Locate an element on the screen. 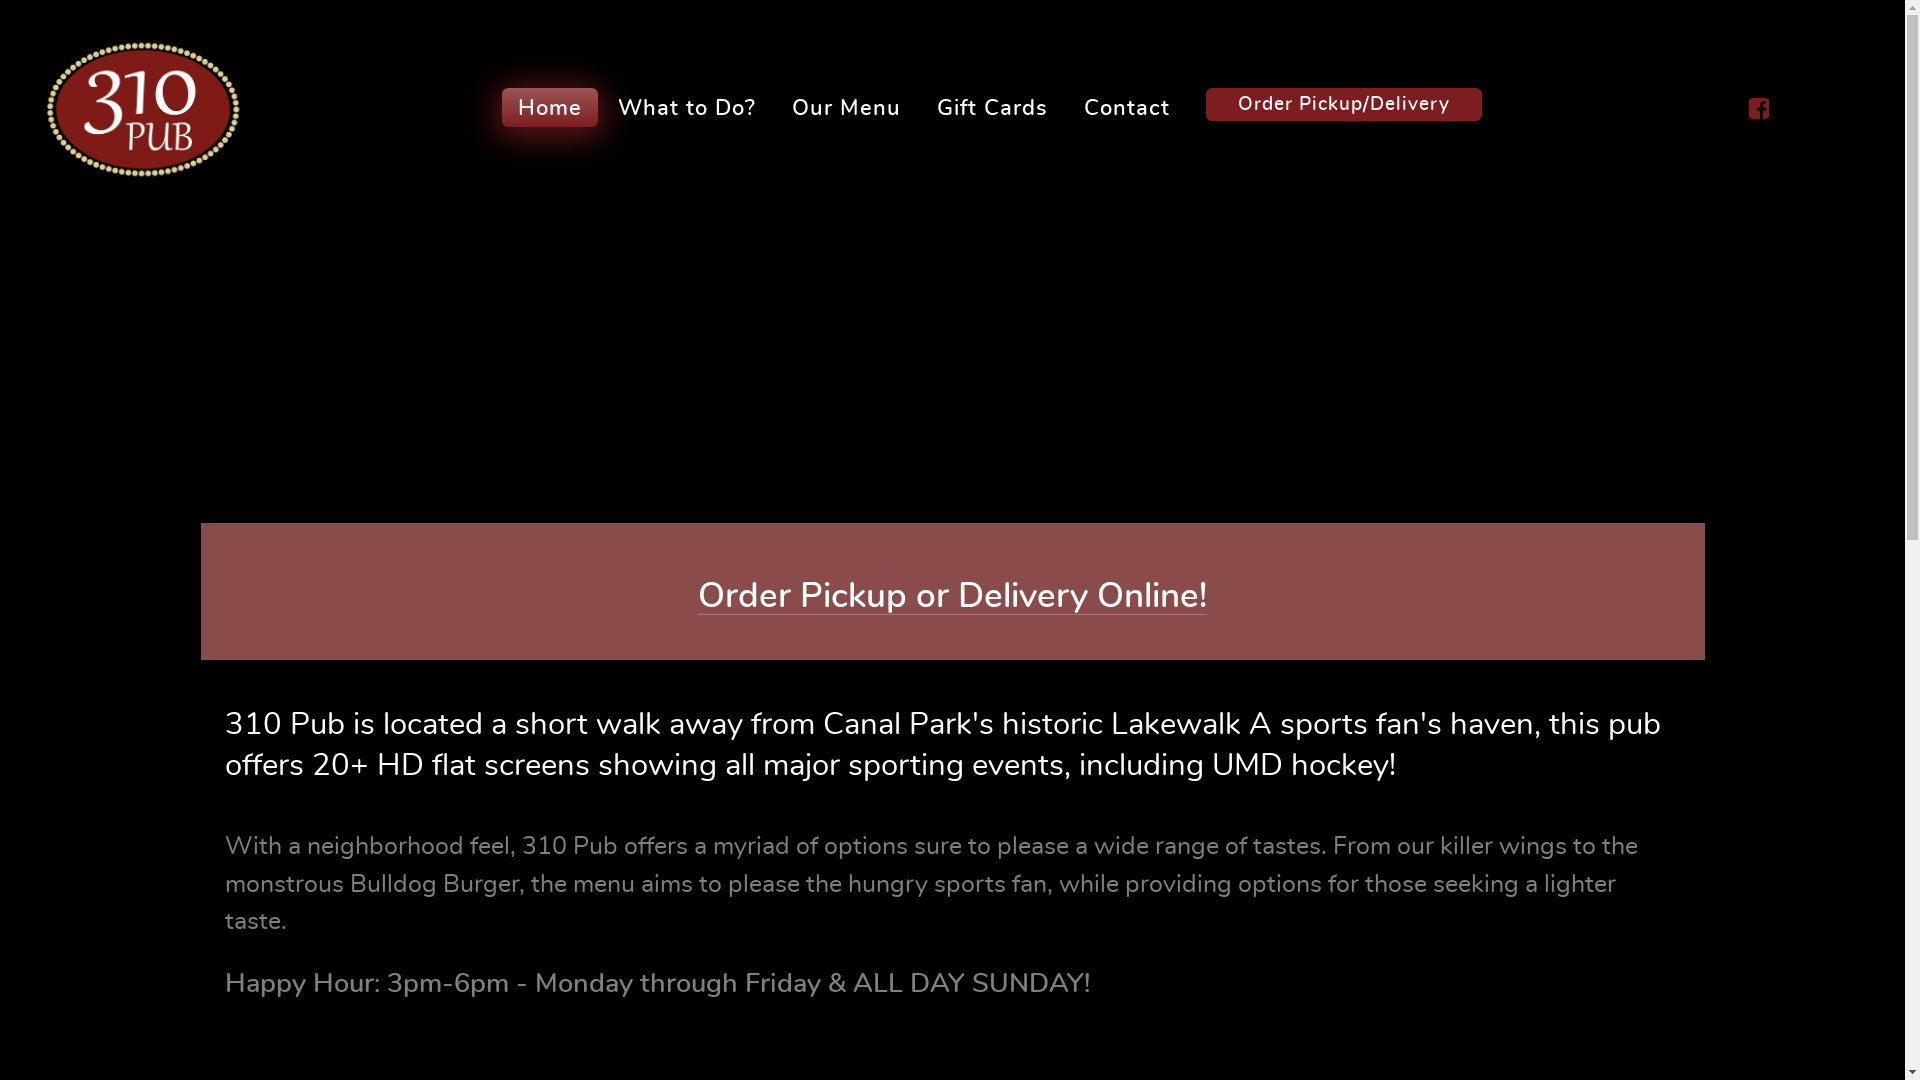 This screenshot has width=1920, height=1080. Gift Cards is located at coordinates (992, 108).